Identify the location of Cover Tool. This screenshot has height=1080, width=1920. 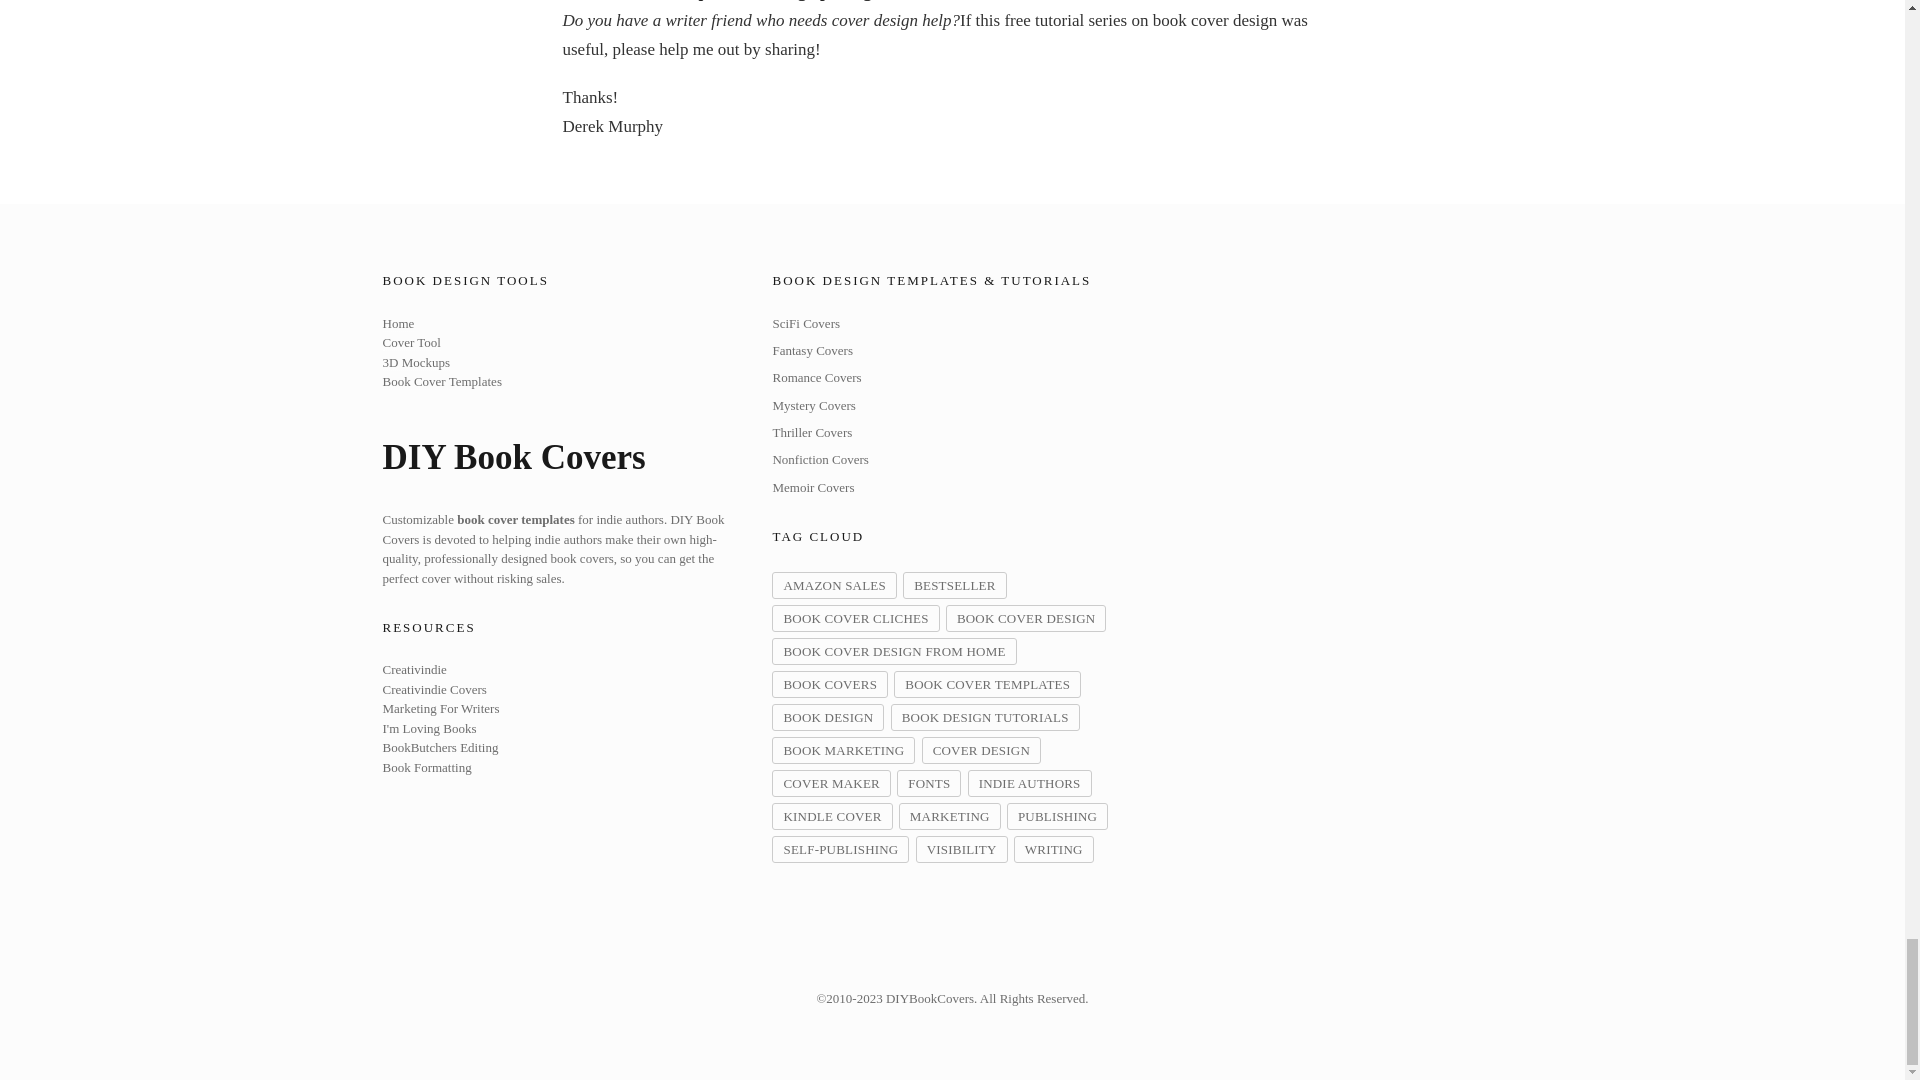
(410, 342).